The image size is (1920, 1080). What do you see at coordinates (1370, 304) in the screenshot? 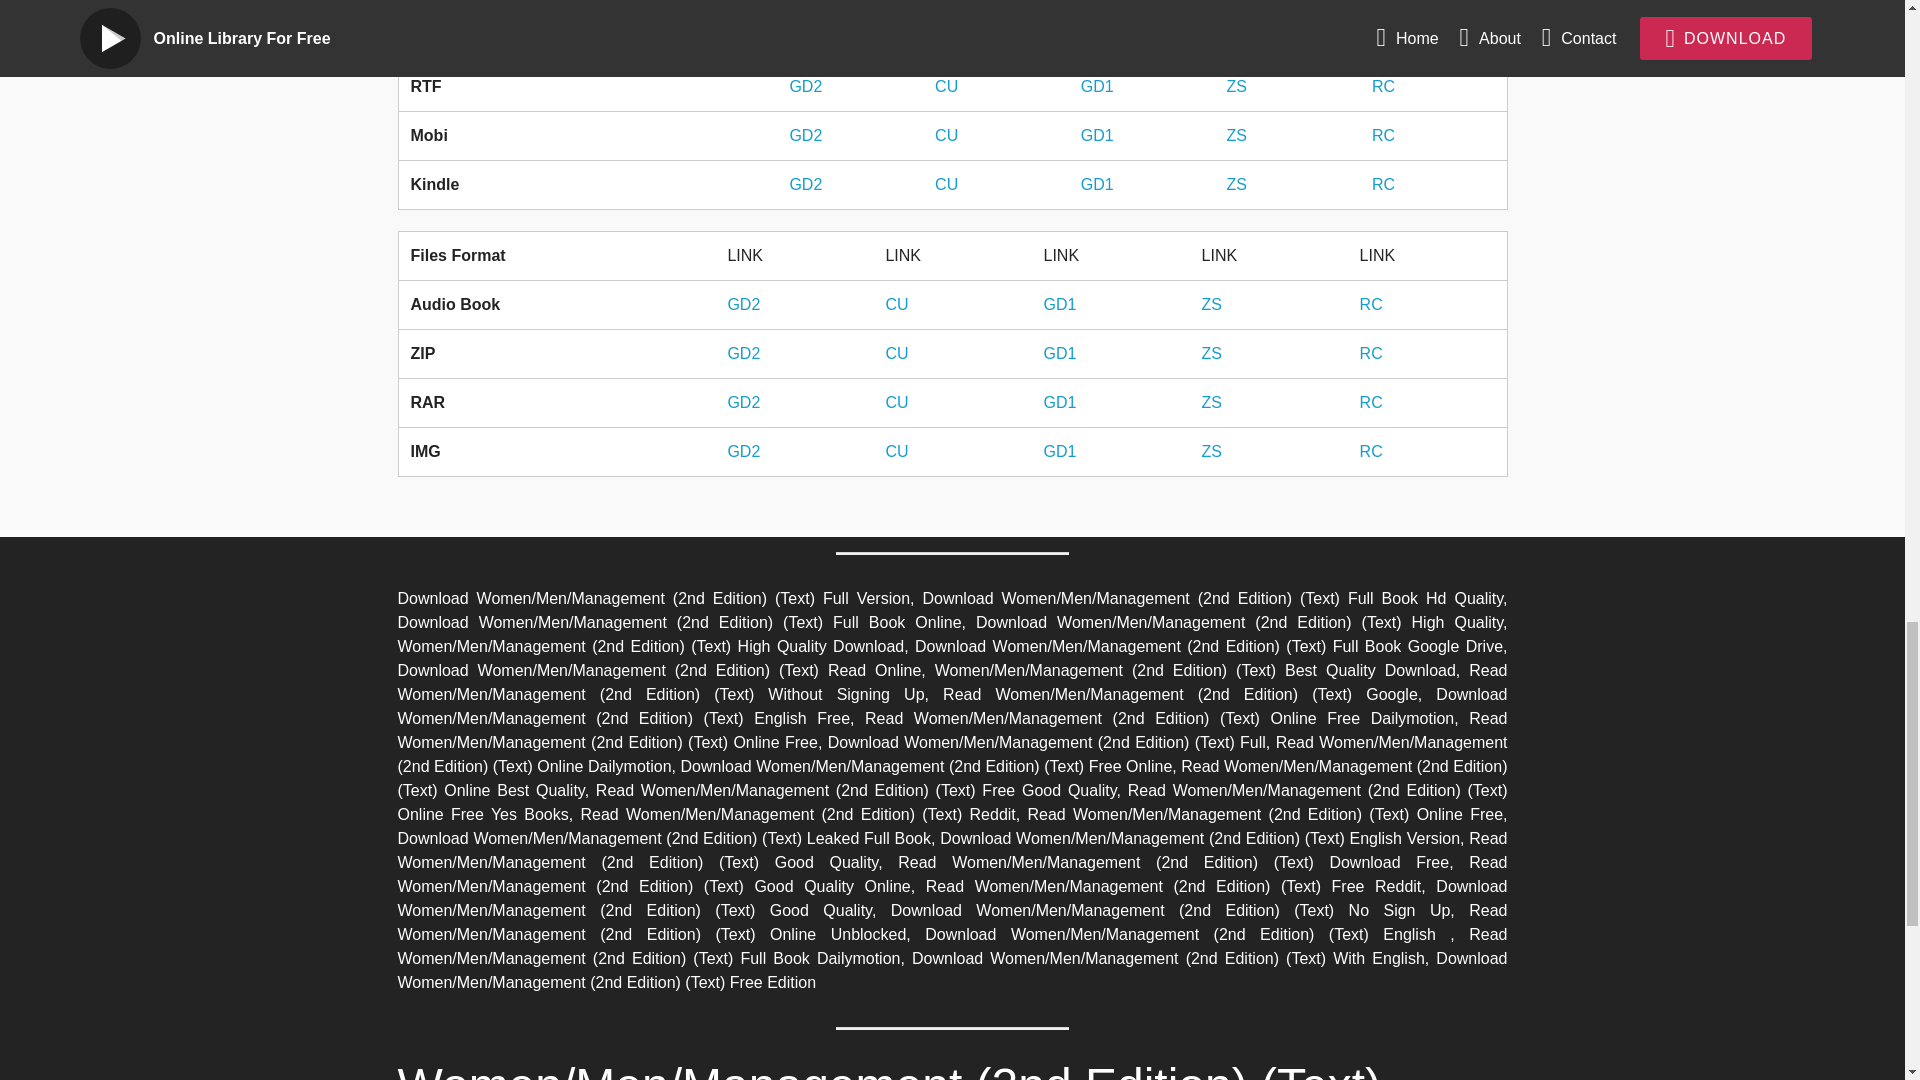
I see `RC` at bounding box center [1370, 304].